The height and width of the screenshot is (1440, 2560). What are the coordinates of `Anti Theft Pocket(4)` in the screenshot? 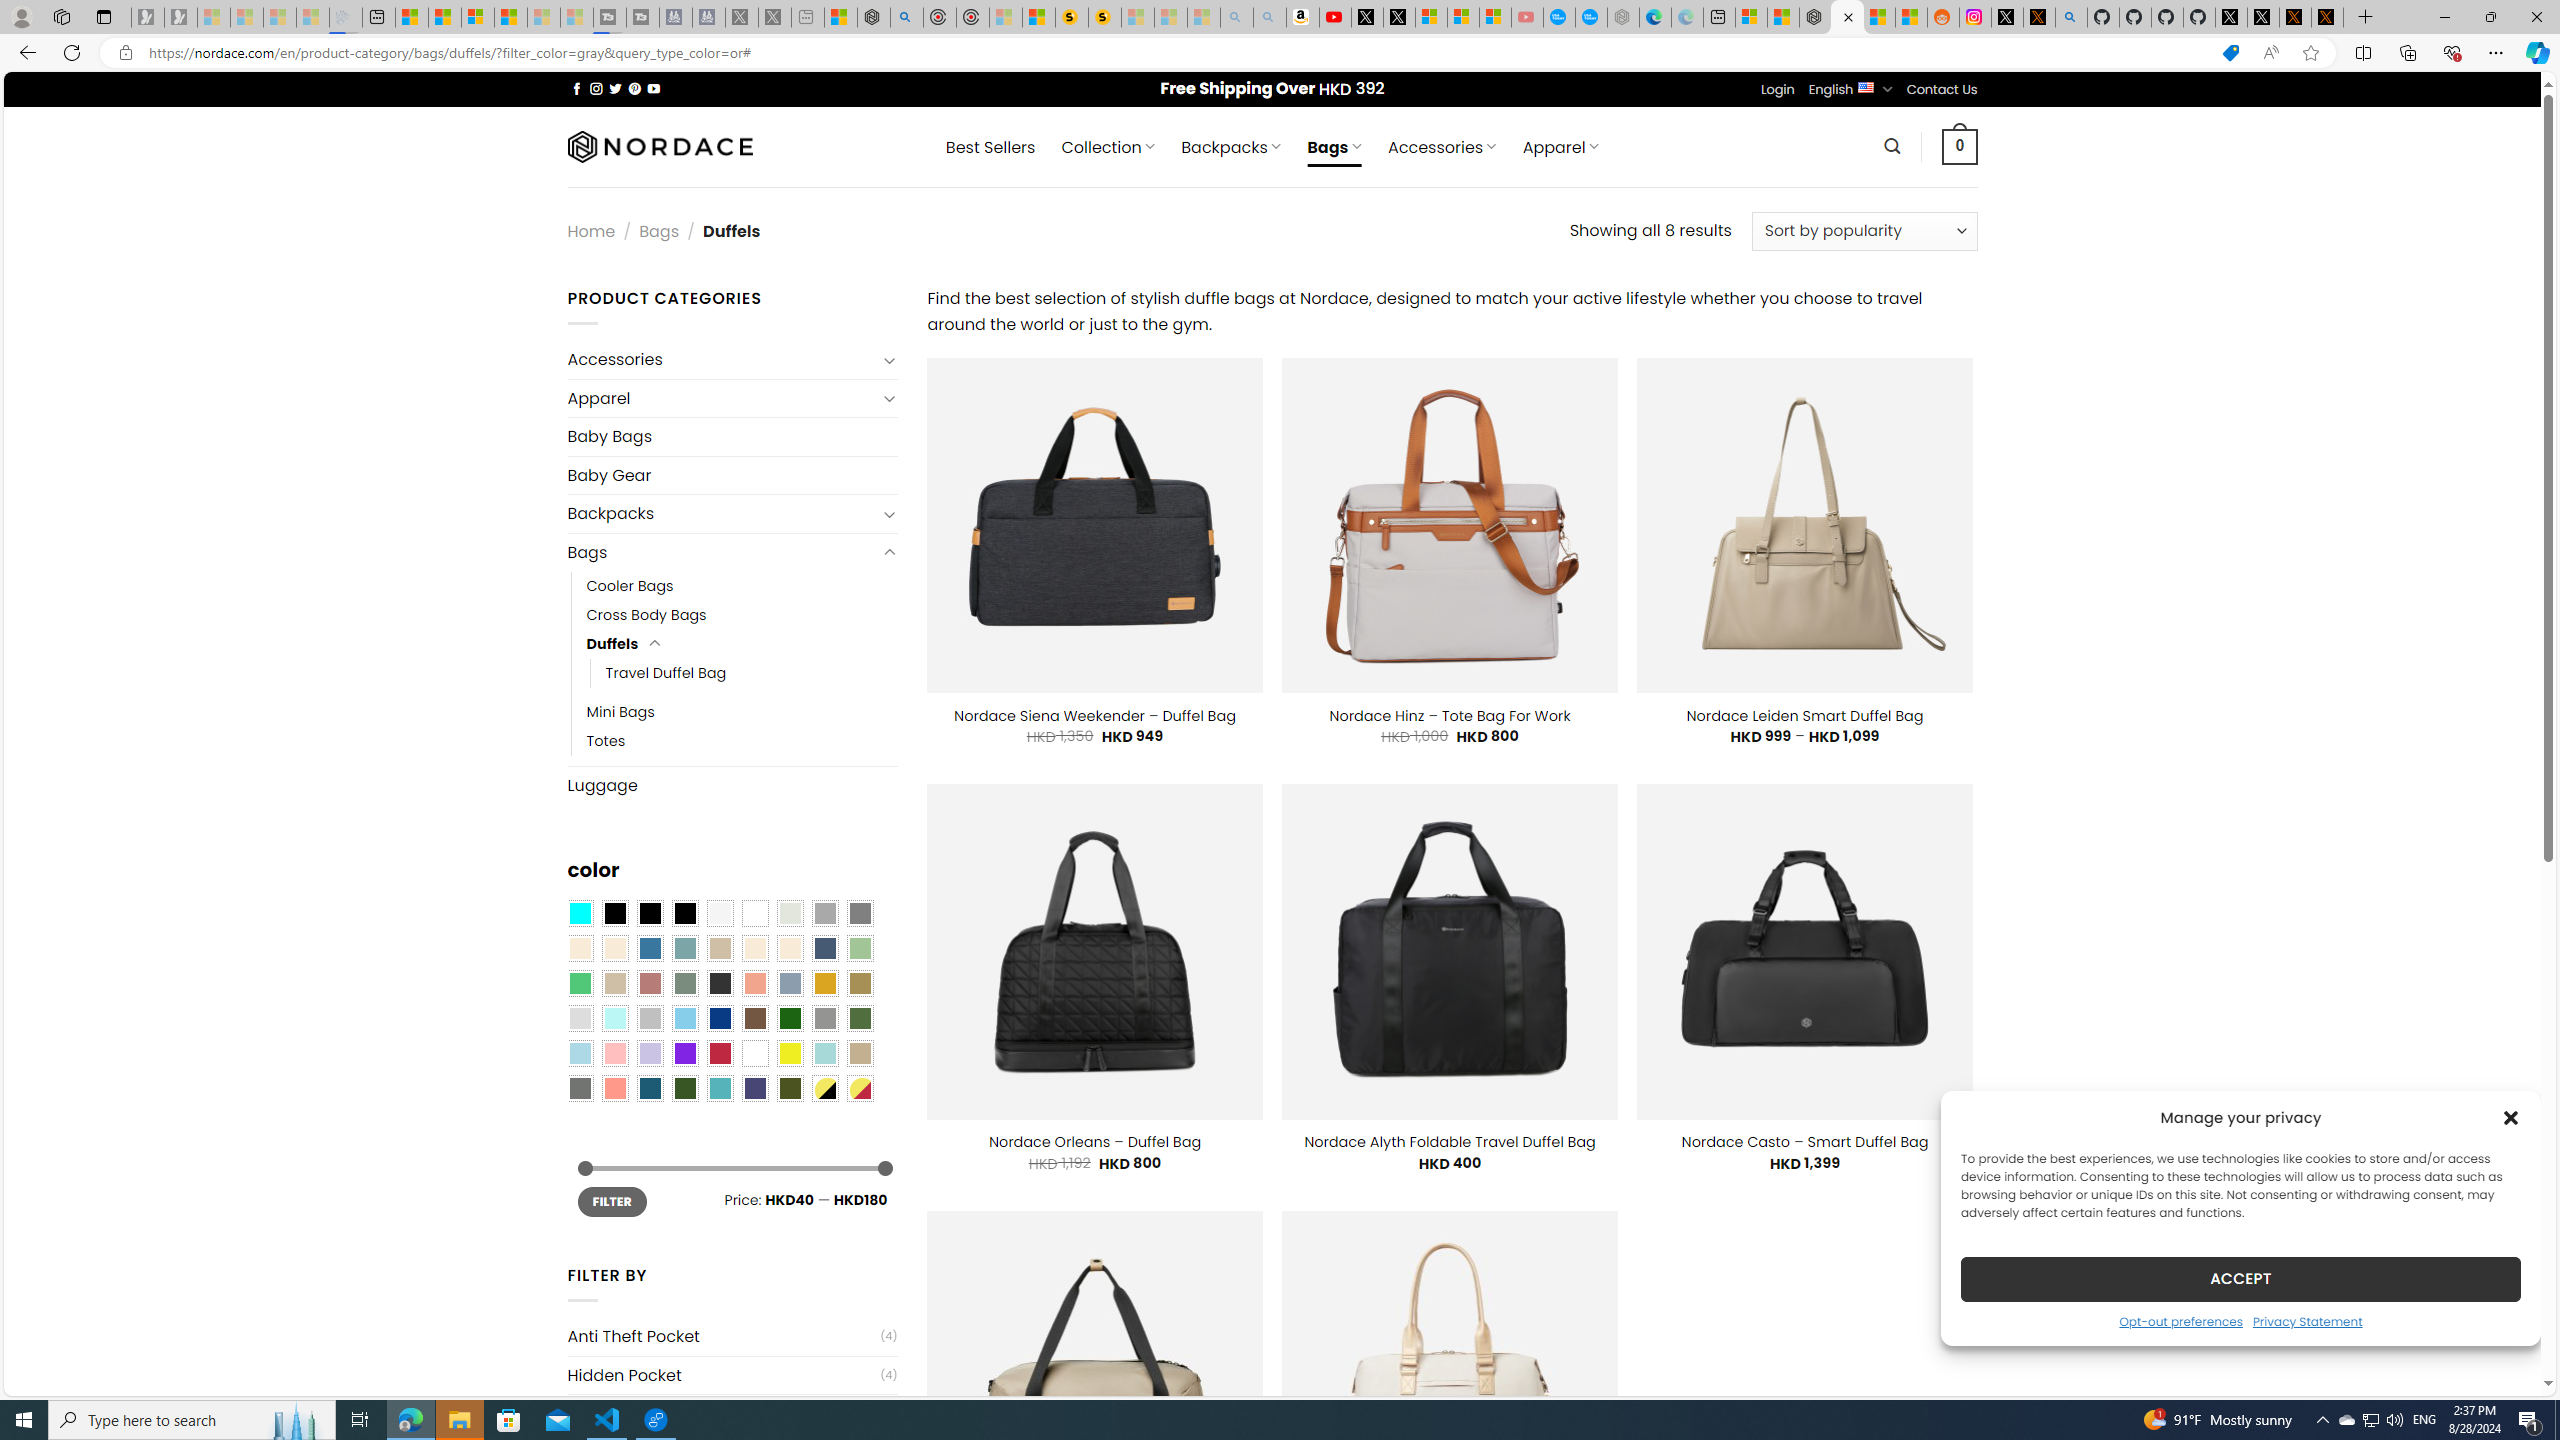 It's located at (732, 1336).